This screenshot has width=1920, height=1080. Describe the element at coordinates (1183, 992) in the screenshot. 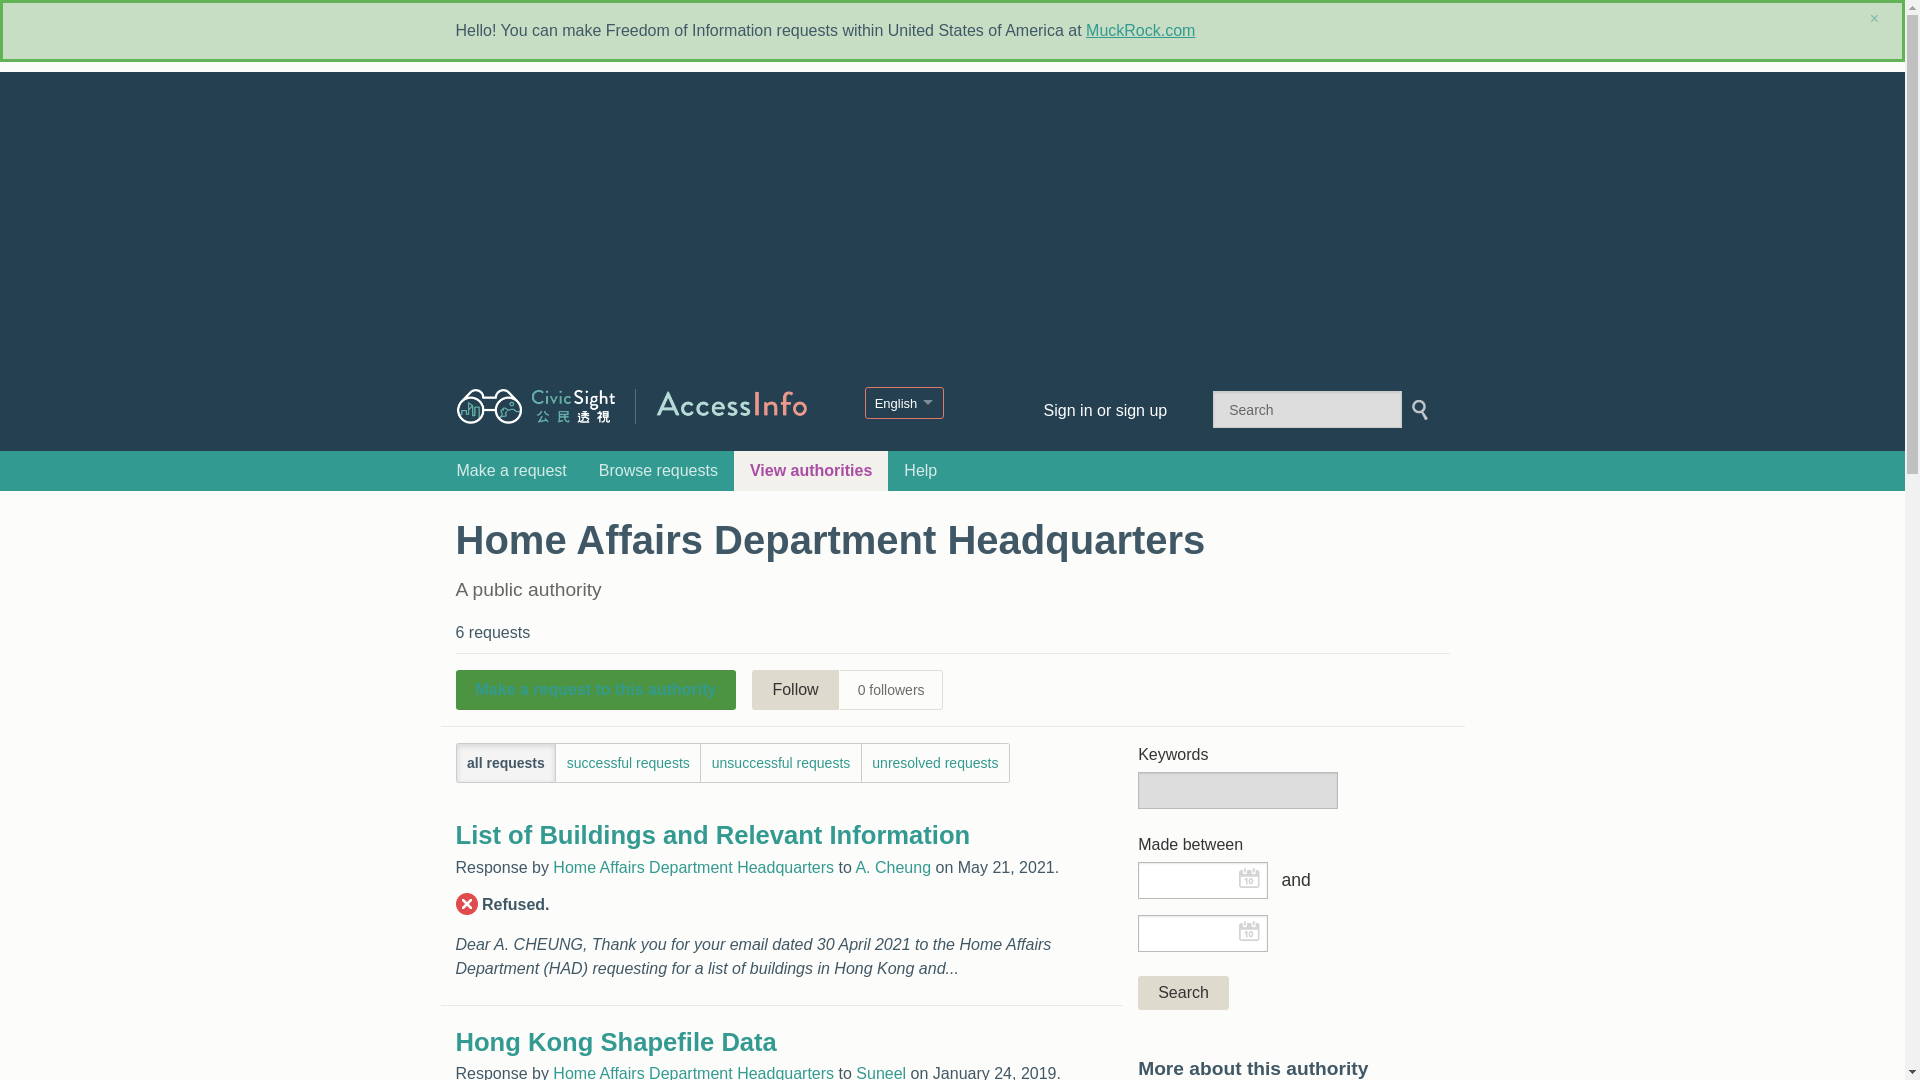

I see `Search` at that location.